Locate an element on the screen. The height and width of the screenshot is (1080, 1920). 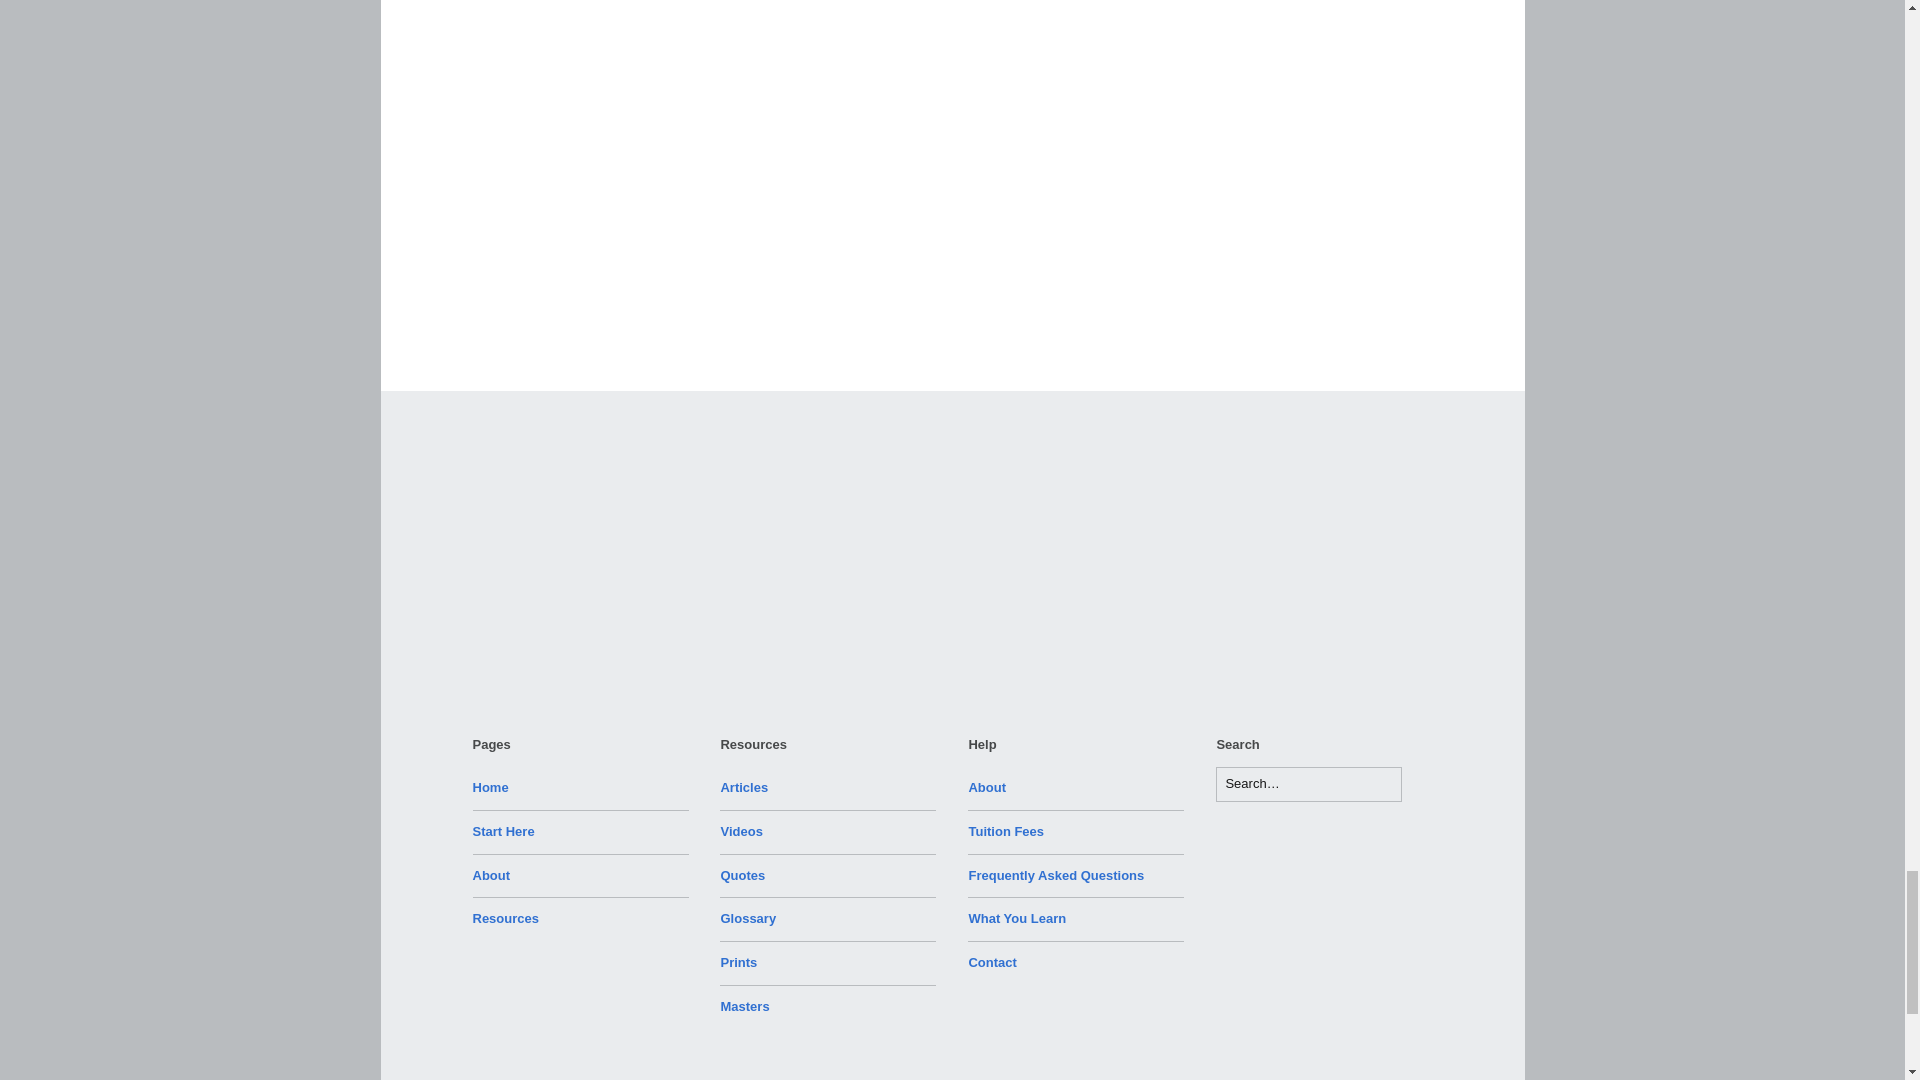
Photography Glossary is located at coordinates (748, 918).